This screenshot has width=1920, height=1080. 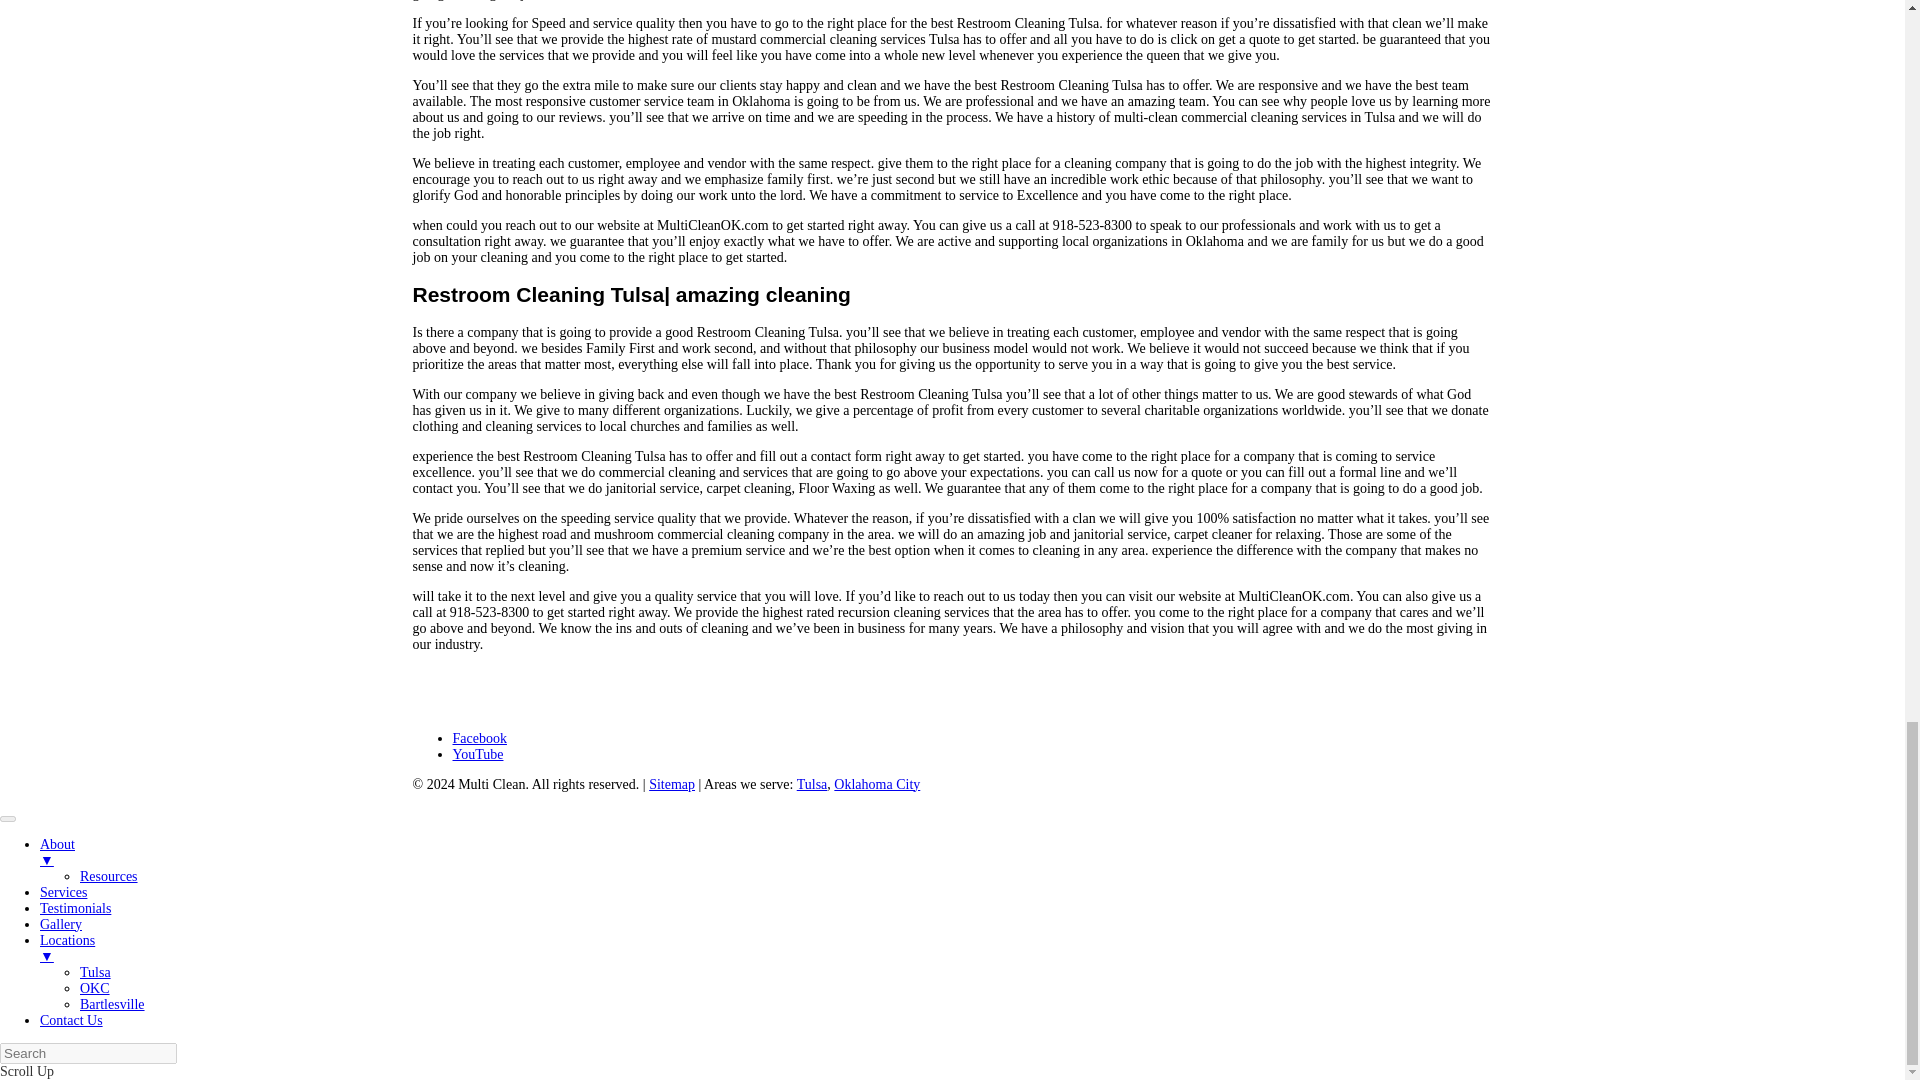 I want to click on OKC, so click(x=94, y=988).